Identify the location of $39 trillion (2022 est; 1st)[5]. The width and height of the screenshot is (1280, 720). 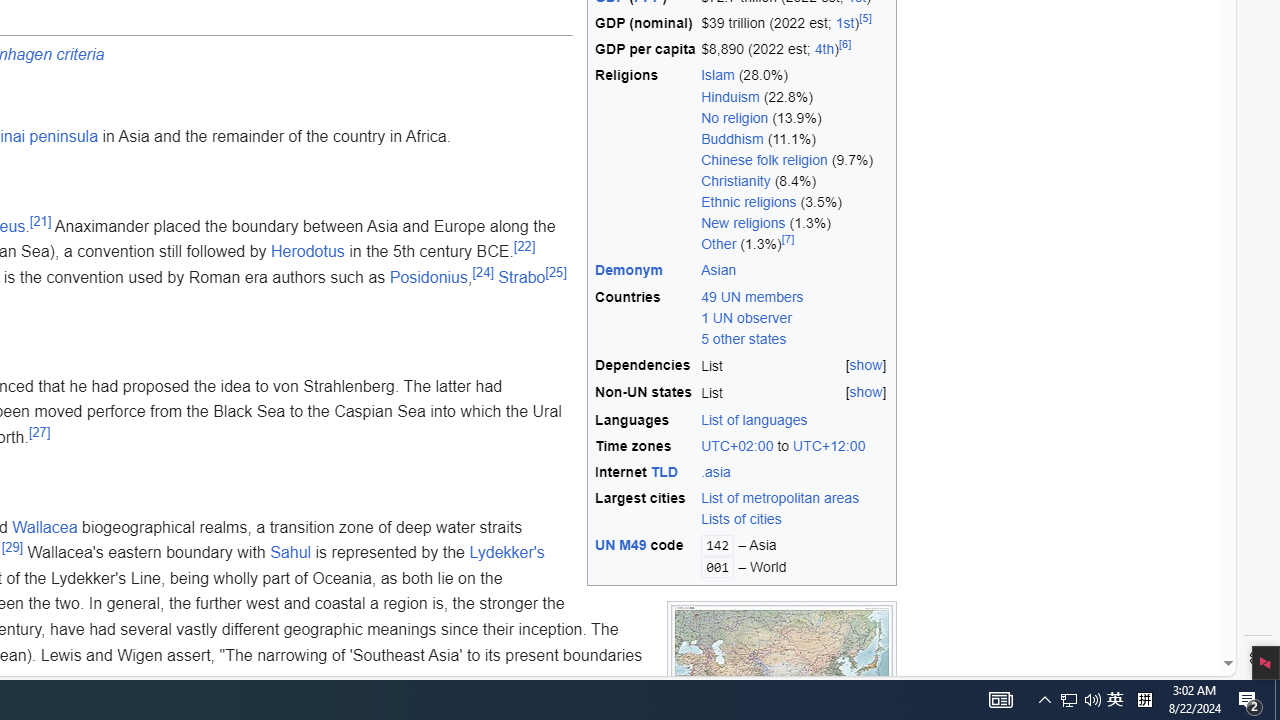
(795, 24).